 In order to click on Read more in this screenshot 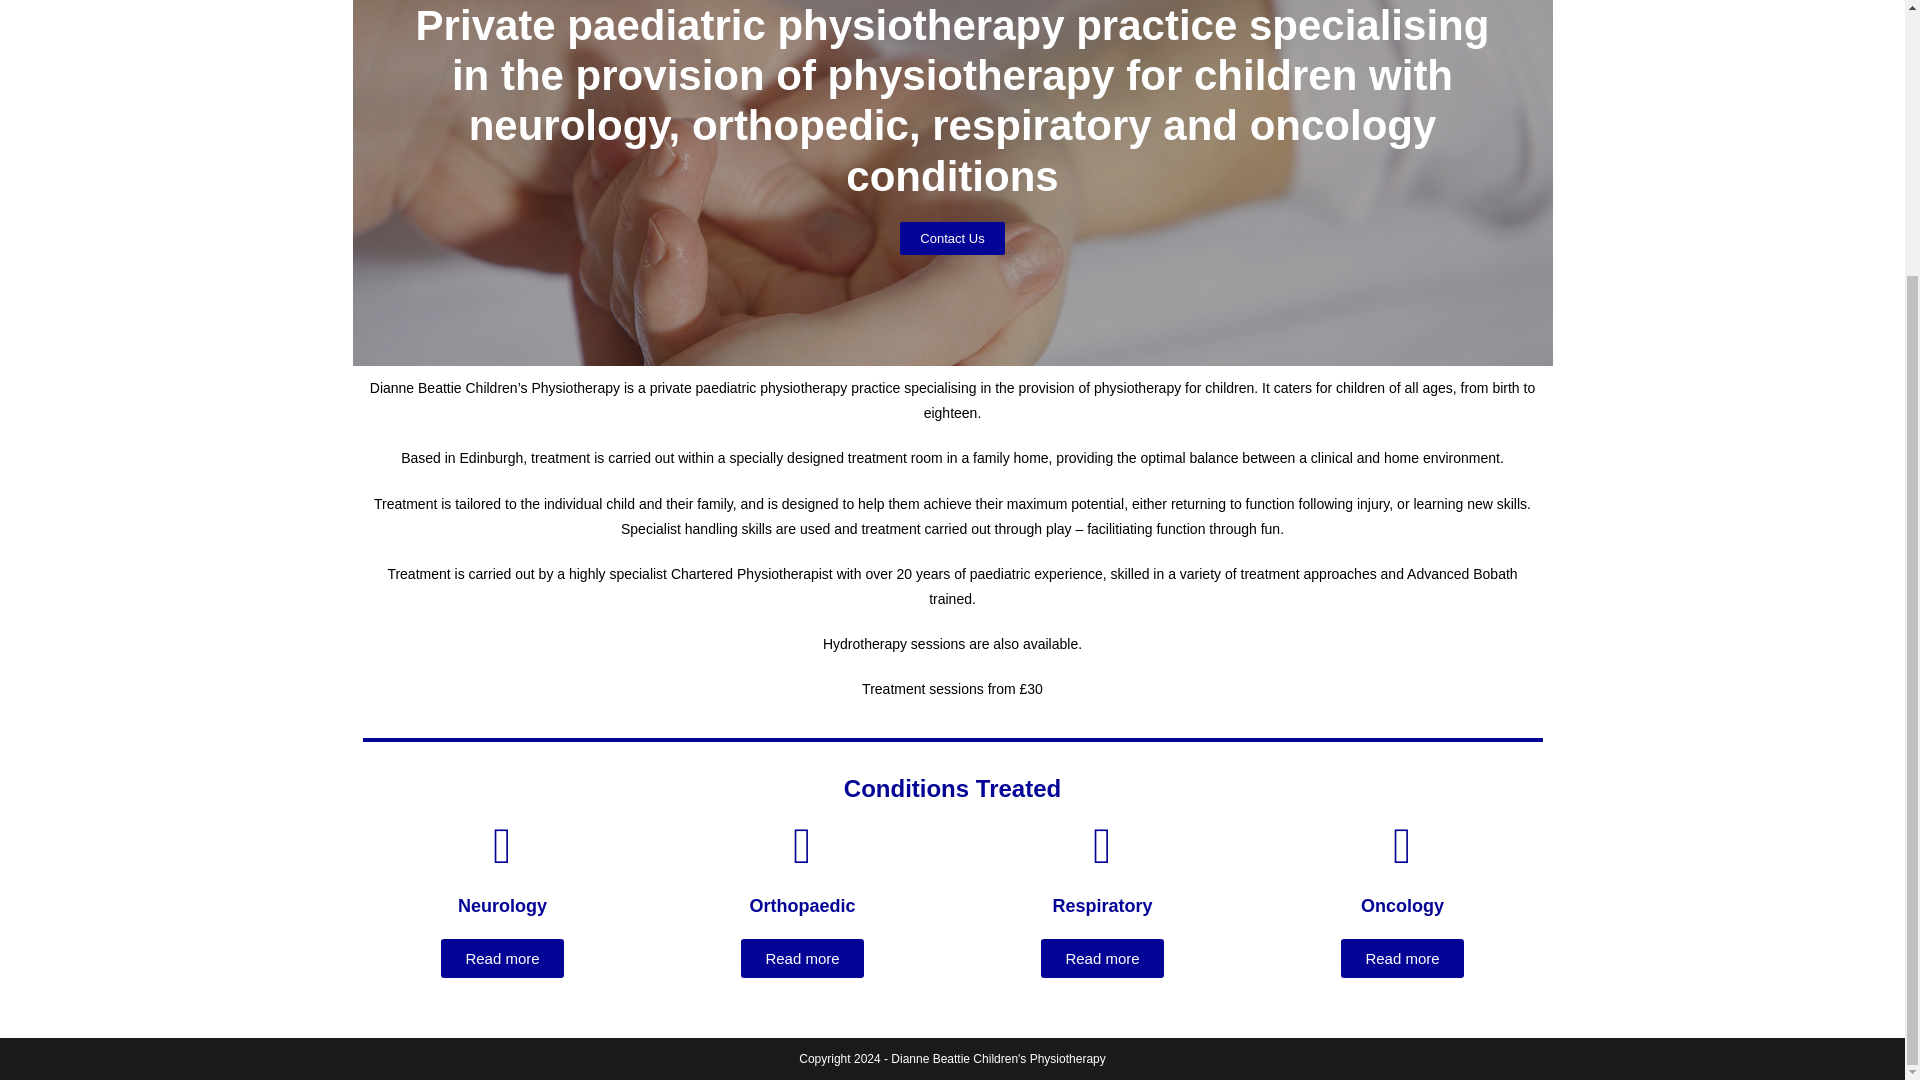, I will do `click(1402, 958)`.